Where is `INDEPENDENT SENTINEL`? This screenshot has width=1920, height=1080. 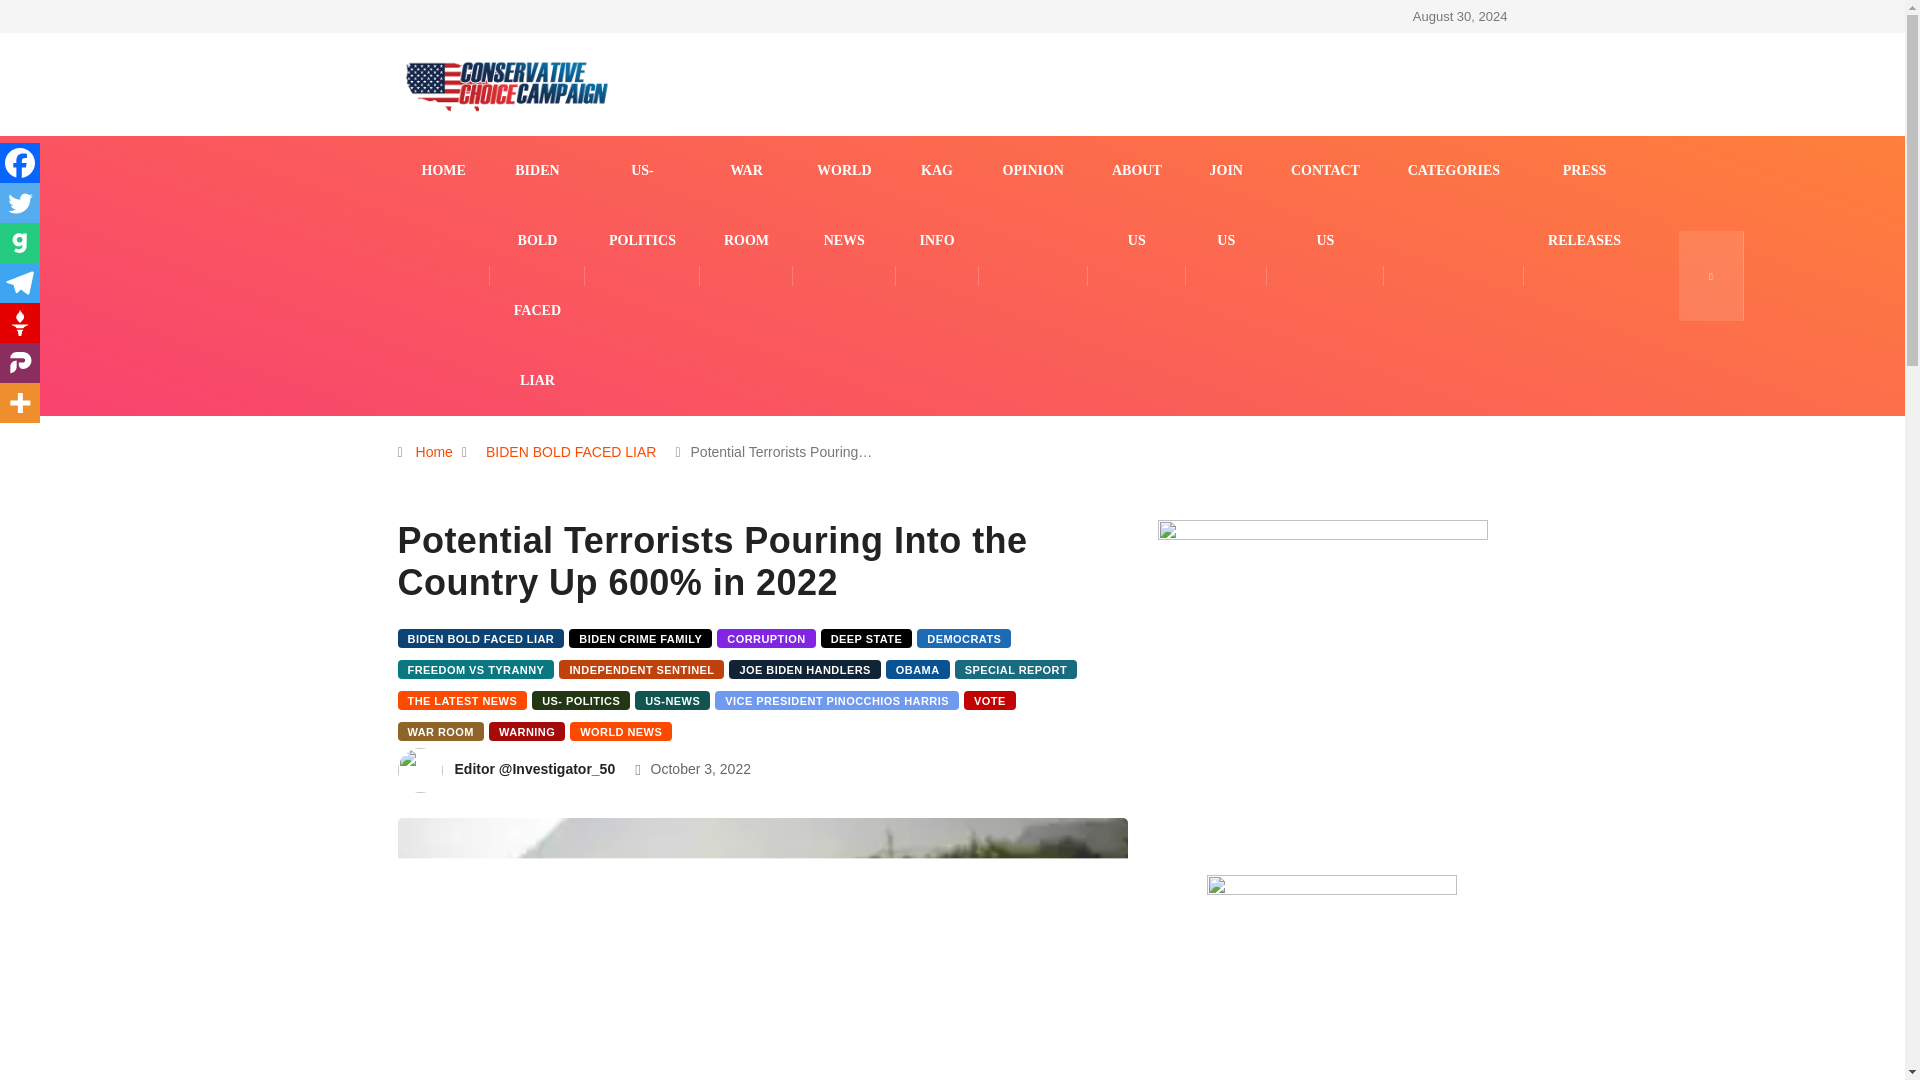
INDEPENDENT SENTINEL is located at coordinates (640, 669).